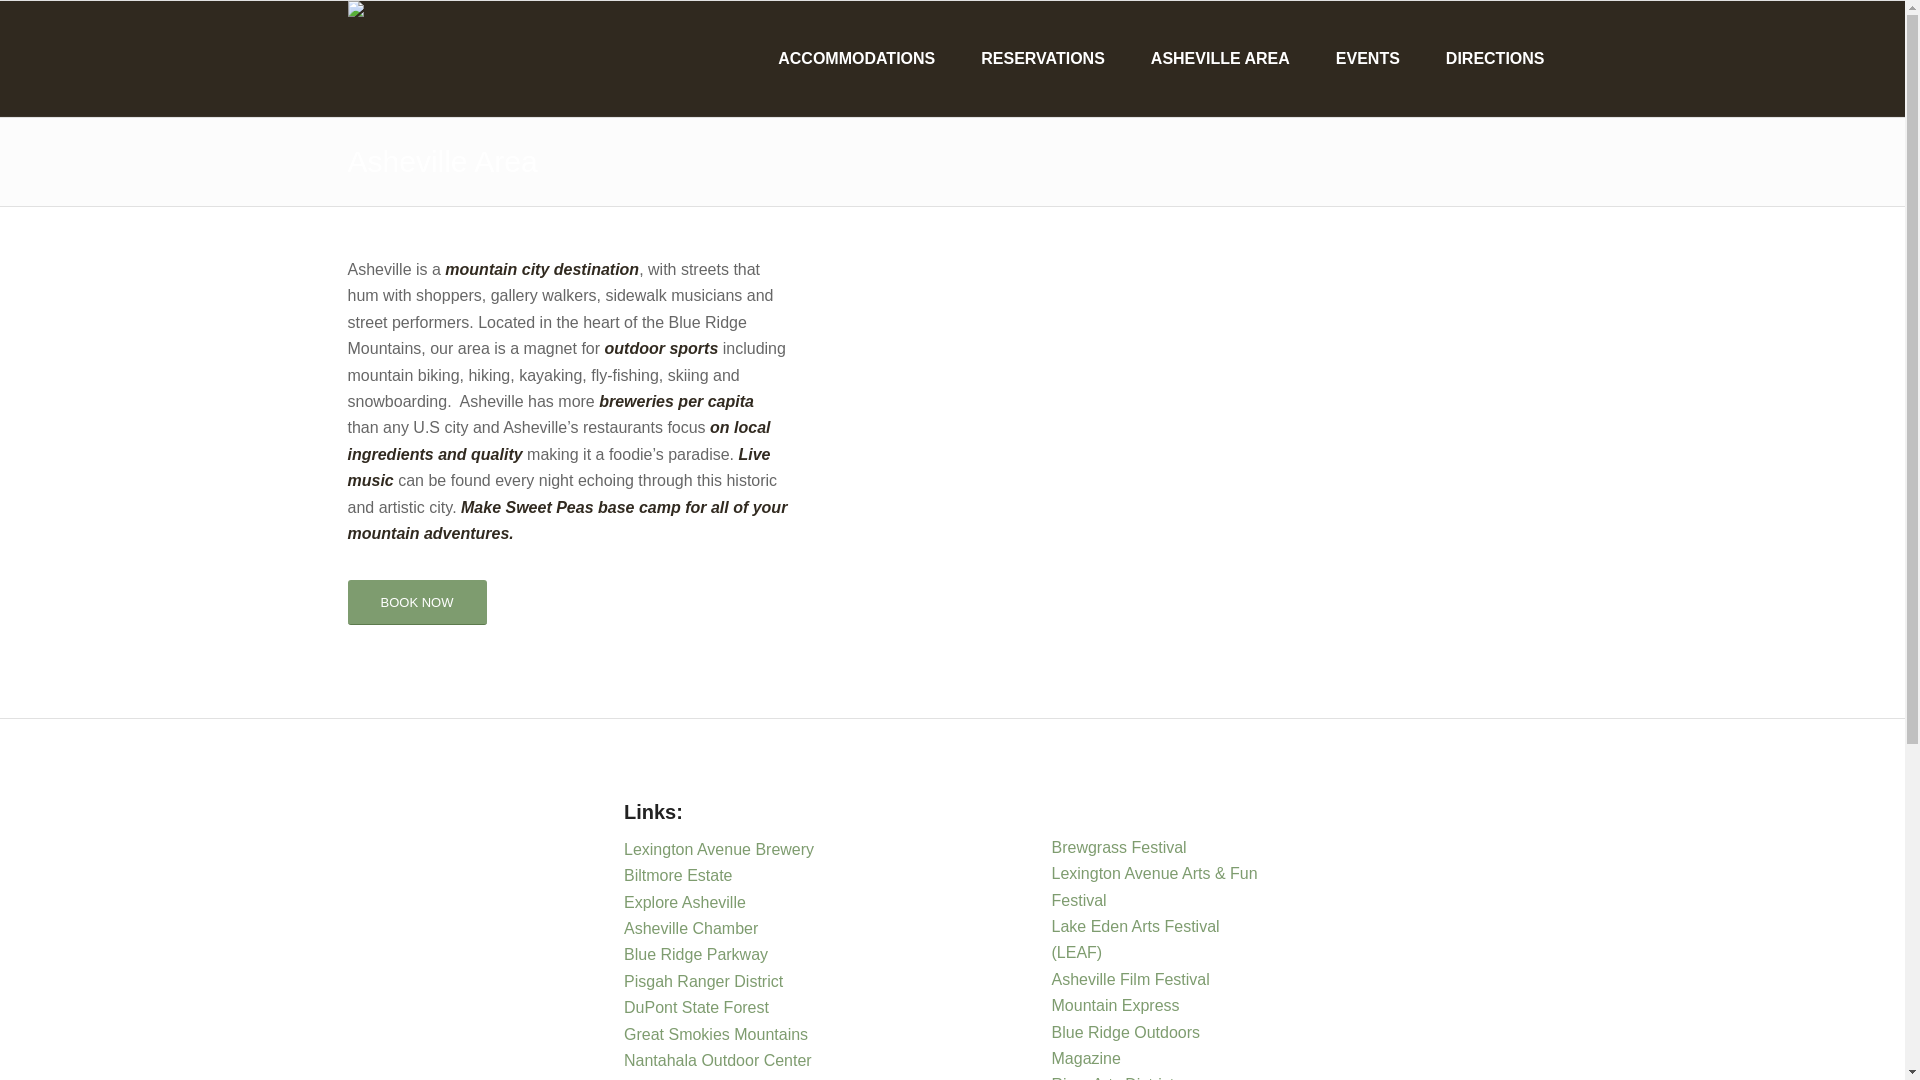 The width and height of the screenshot is (1920, 1080). I want to click on ASHEVILLE AREA, so click(1210, 58).